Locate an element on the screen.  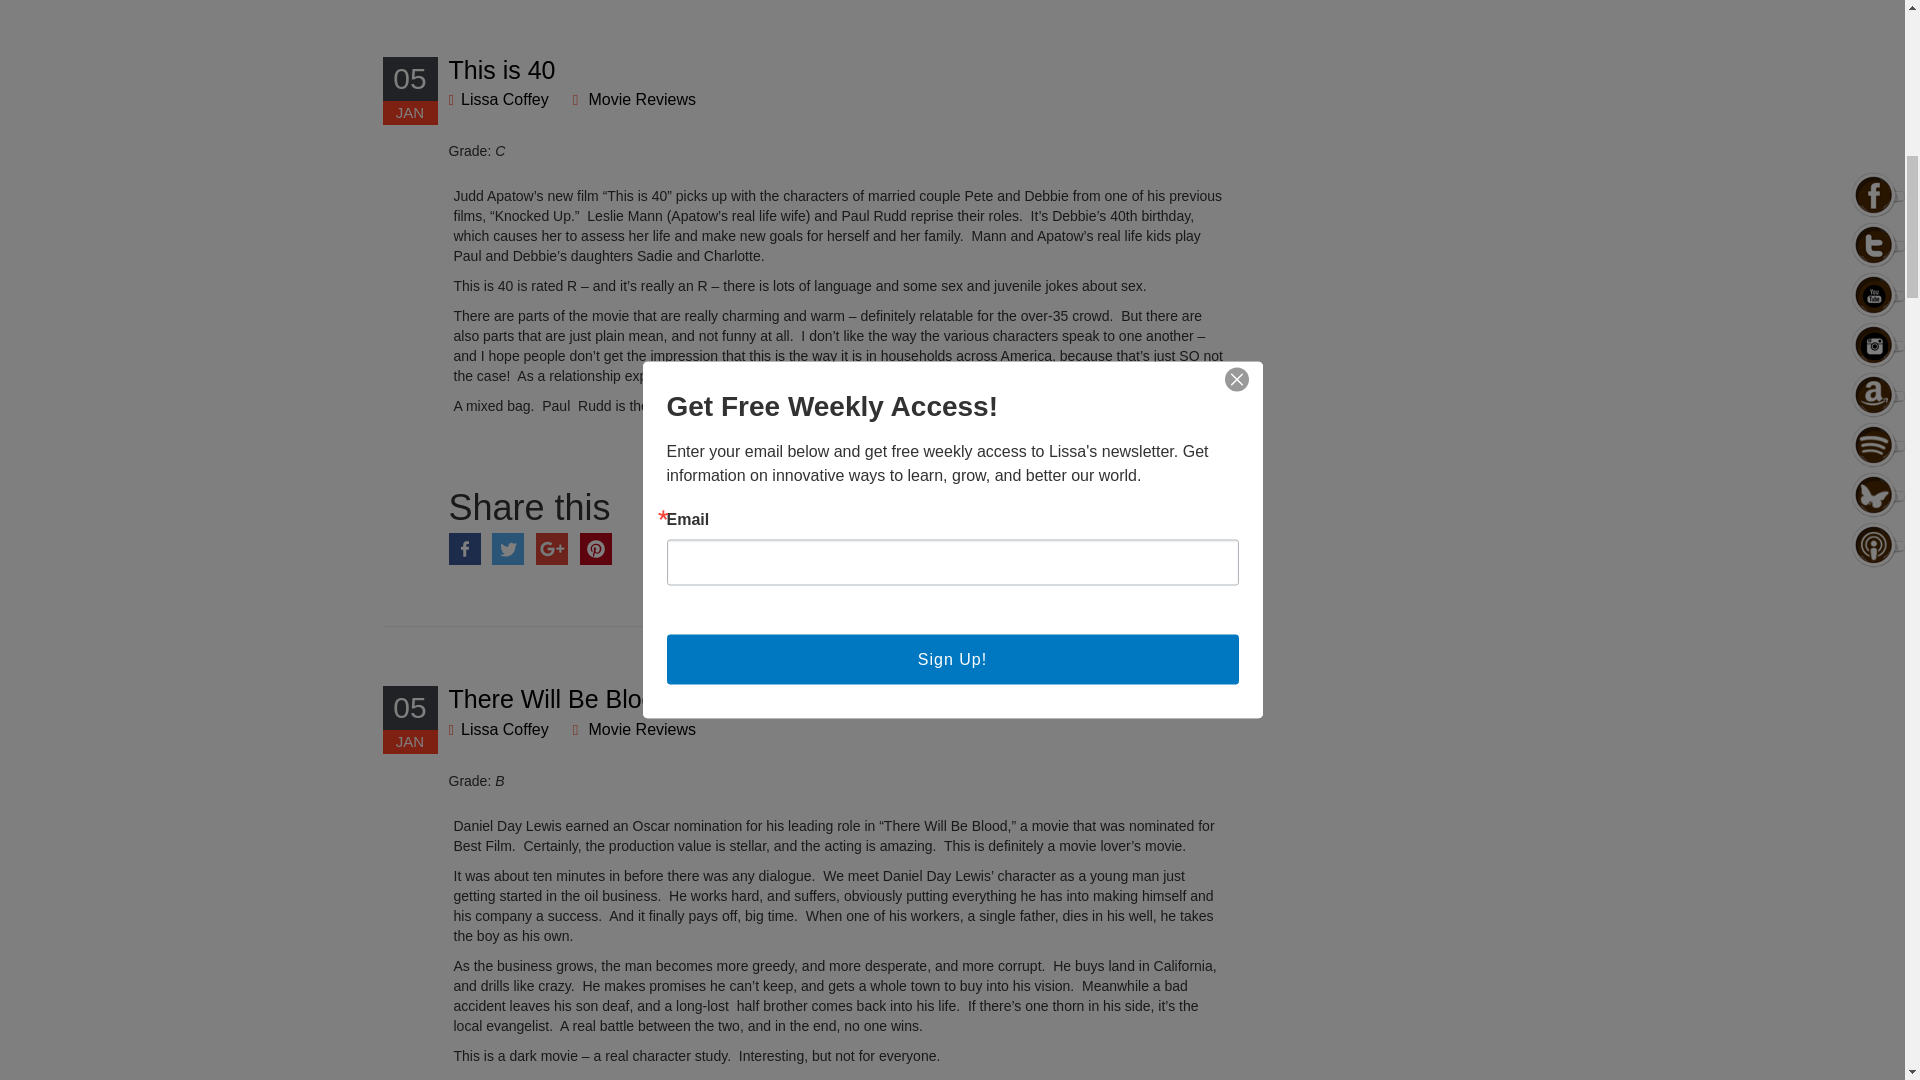
There Will Be Blood is located at coordinates (558, 698).